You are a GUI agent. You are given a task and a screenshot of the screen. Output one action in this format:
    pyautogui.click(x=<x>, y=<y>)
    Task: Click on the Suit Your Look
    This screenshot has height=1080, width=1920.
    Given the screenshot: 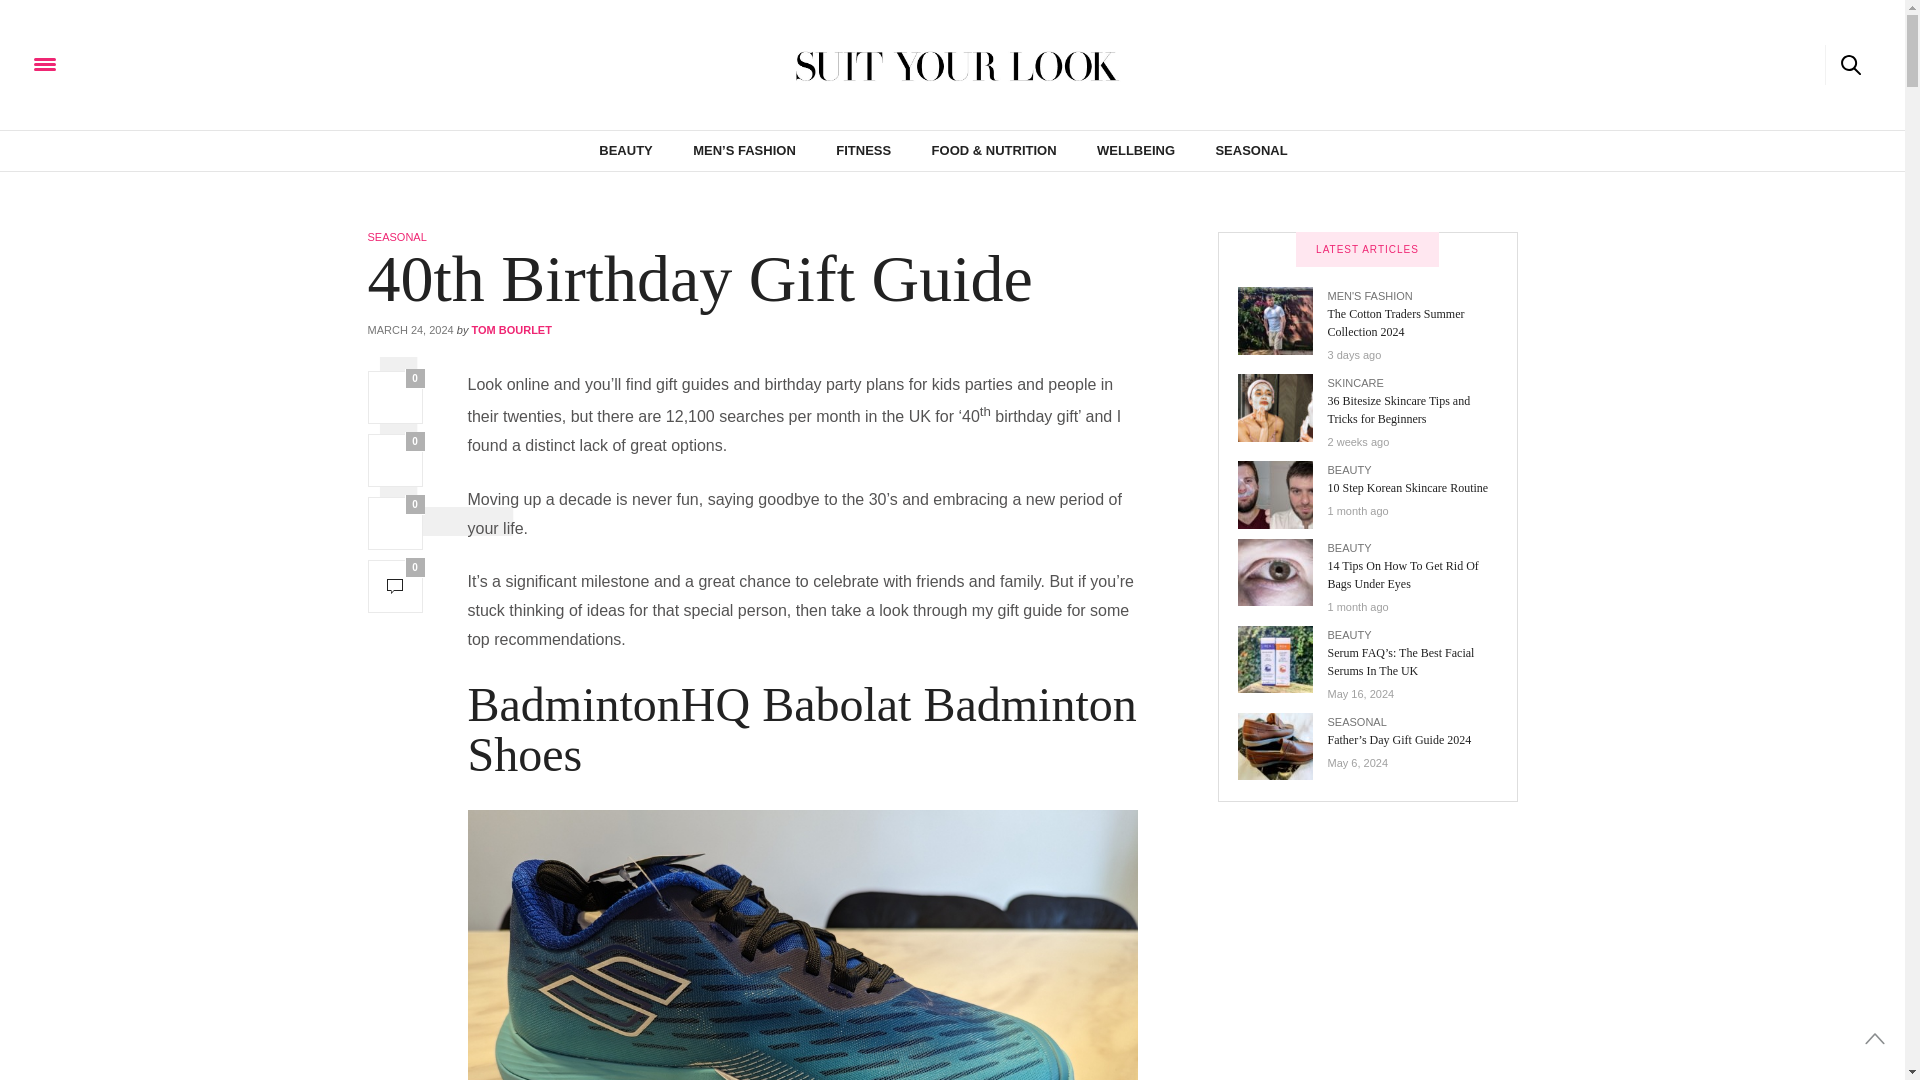 What is the action you would take?
    pyautogui.click(x=176, y=64)
    